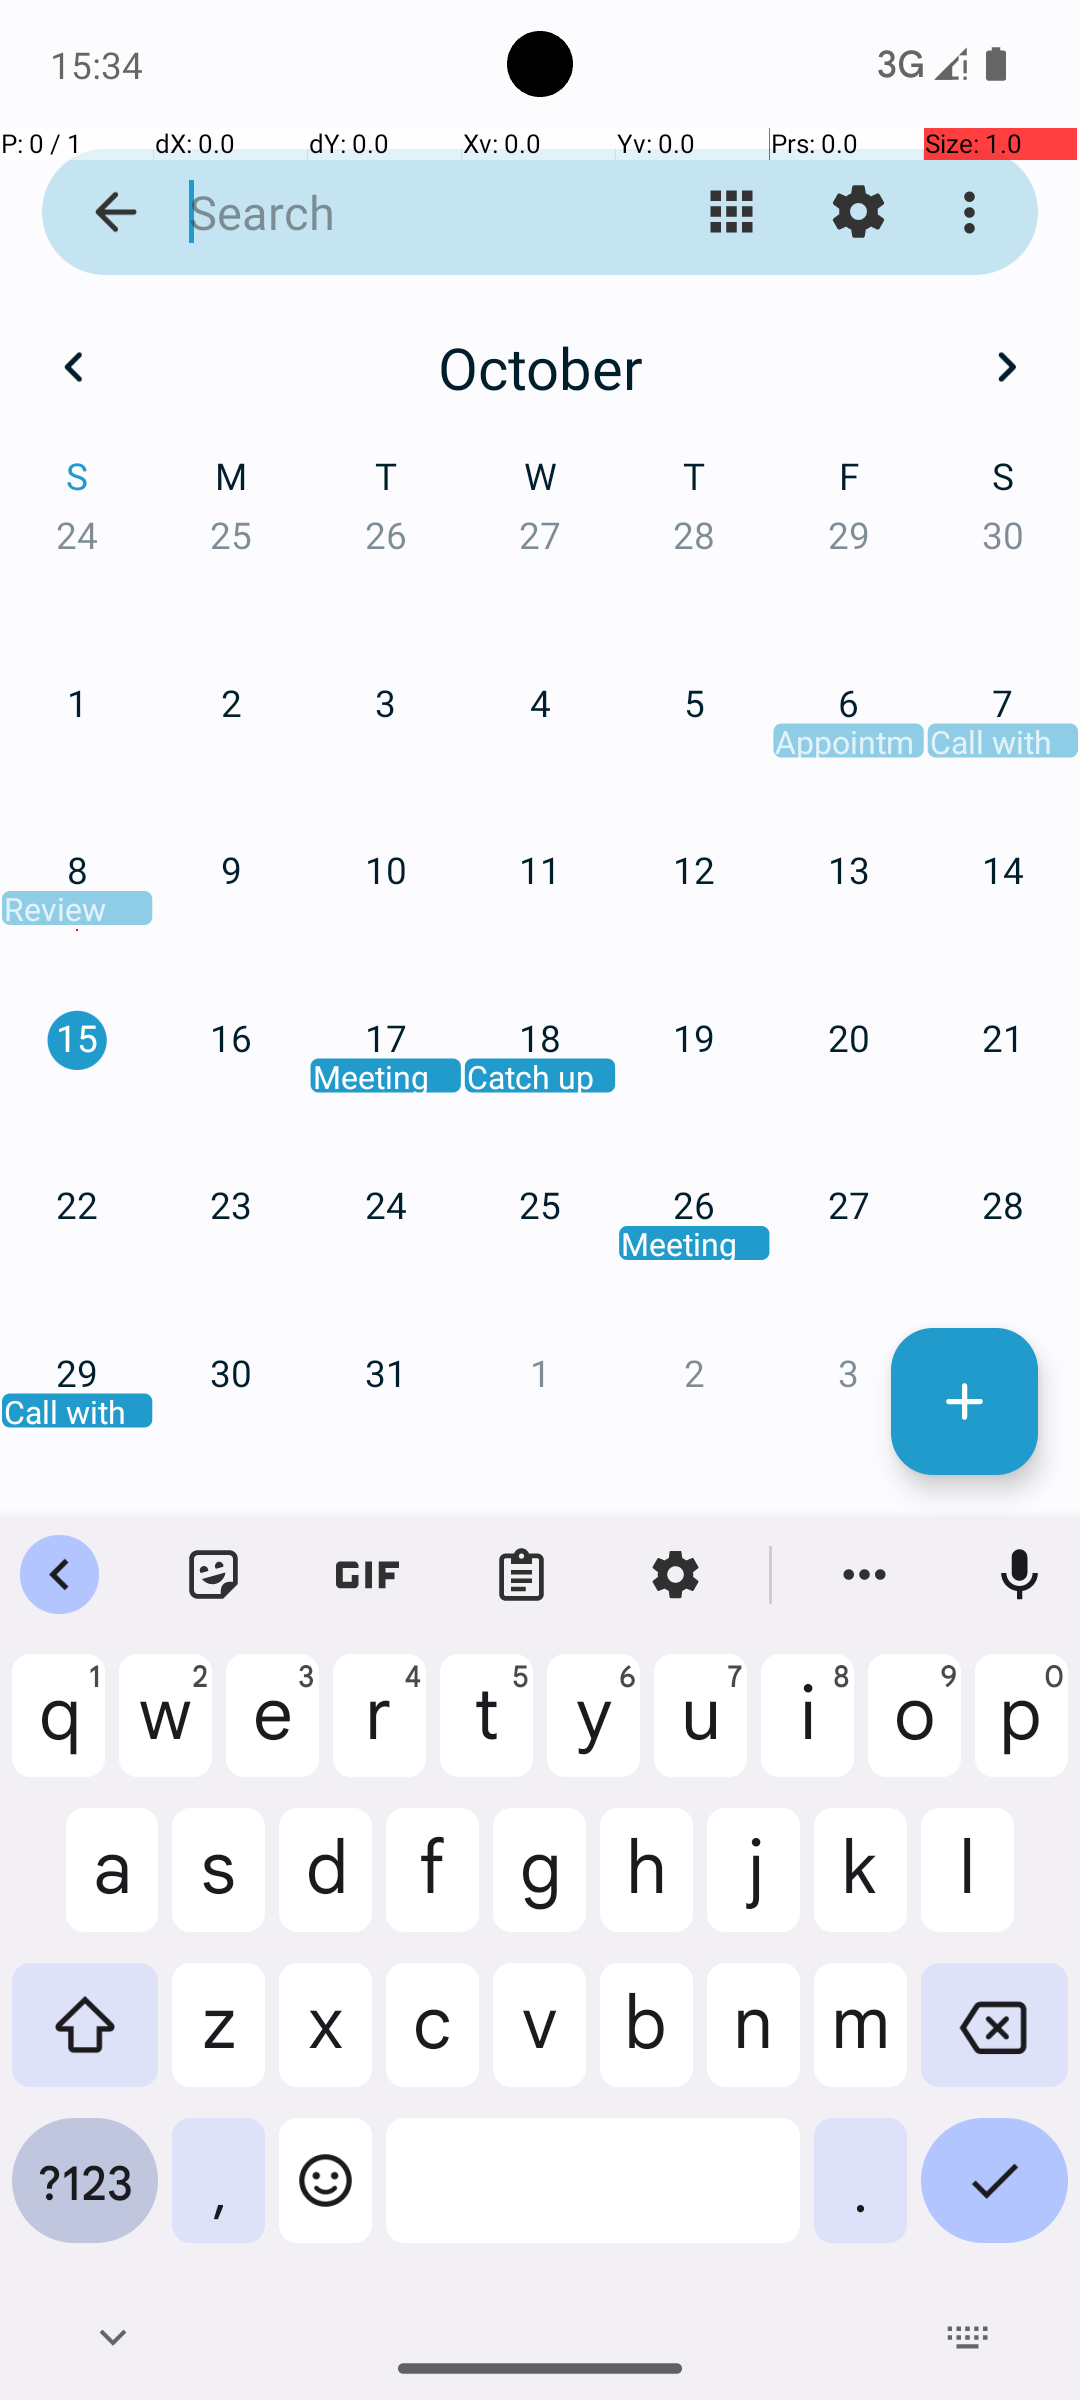 Image resolution: width=1080 pixels, height=2400 pixels. What do you see at coordinates (964, 1402) in the screenshot?
I see `New Event` at bounding box center [964, 1402].